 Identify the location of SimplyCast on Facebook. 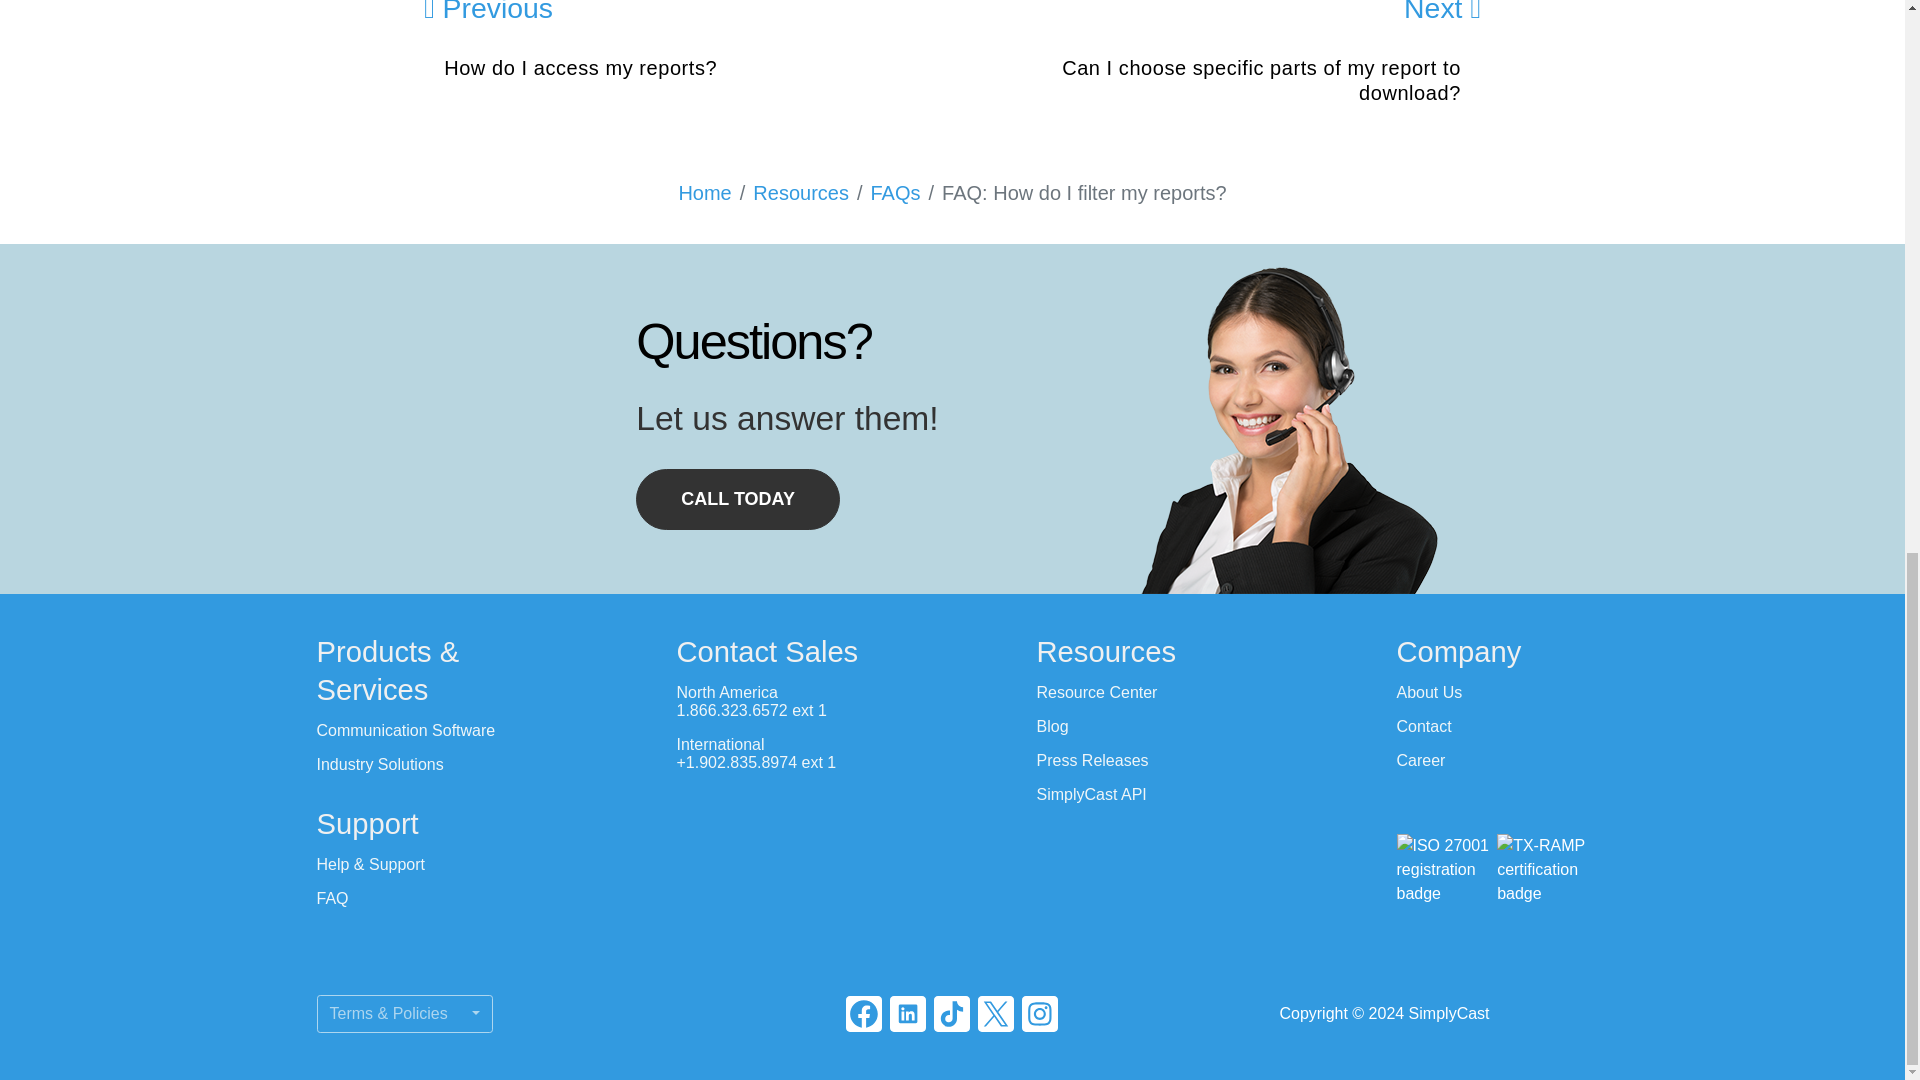
(864, 1014).